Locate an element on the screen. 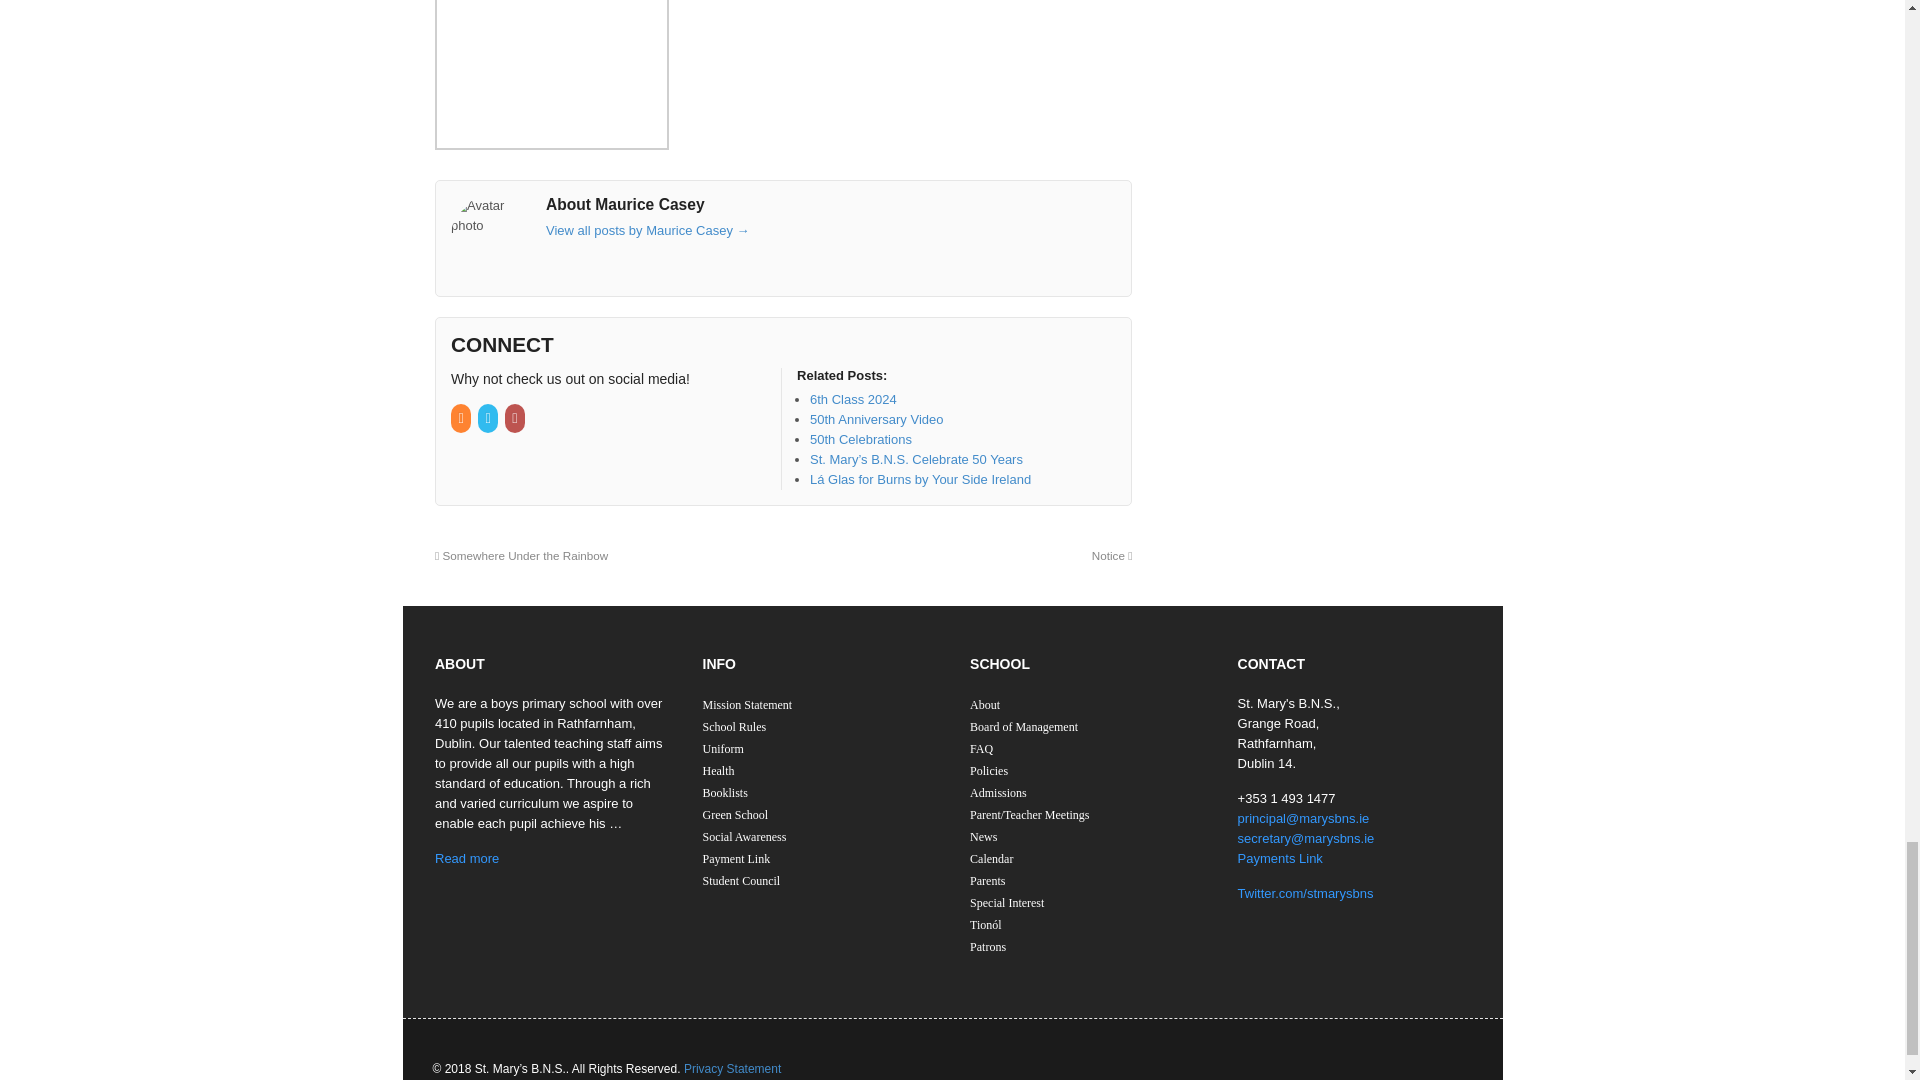  YouTube is located at coordinates (516, 418).